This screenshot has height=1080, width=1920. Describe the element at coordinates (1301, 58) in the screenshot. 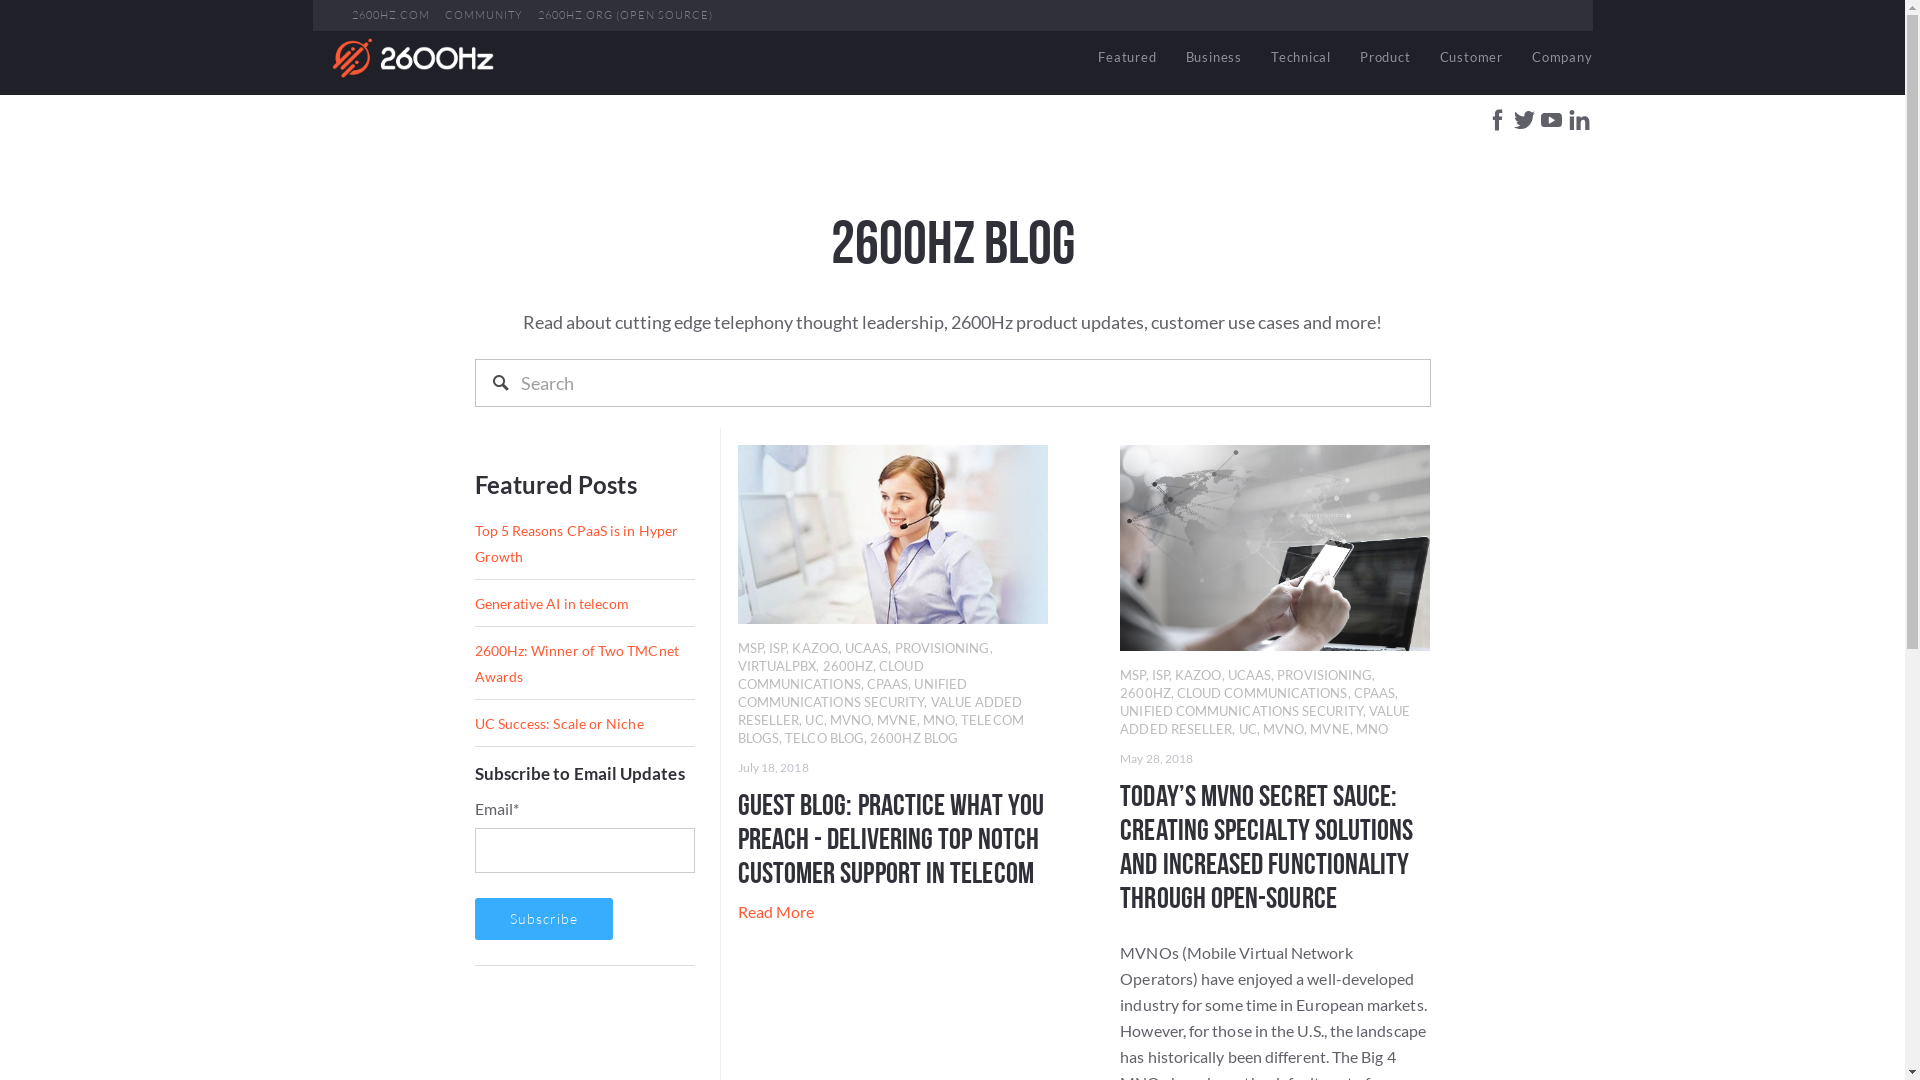

I see `Technical` at that location.